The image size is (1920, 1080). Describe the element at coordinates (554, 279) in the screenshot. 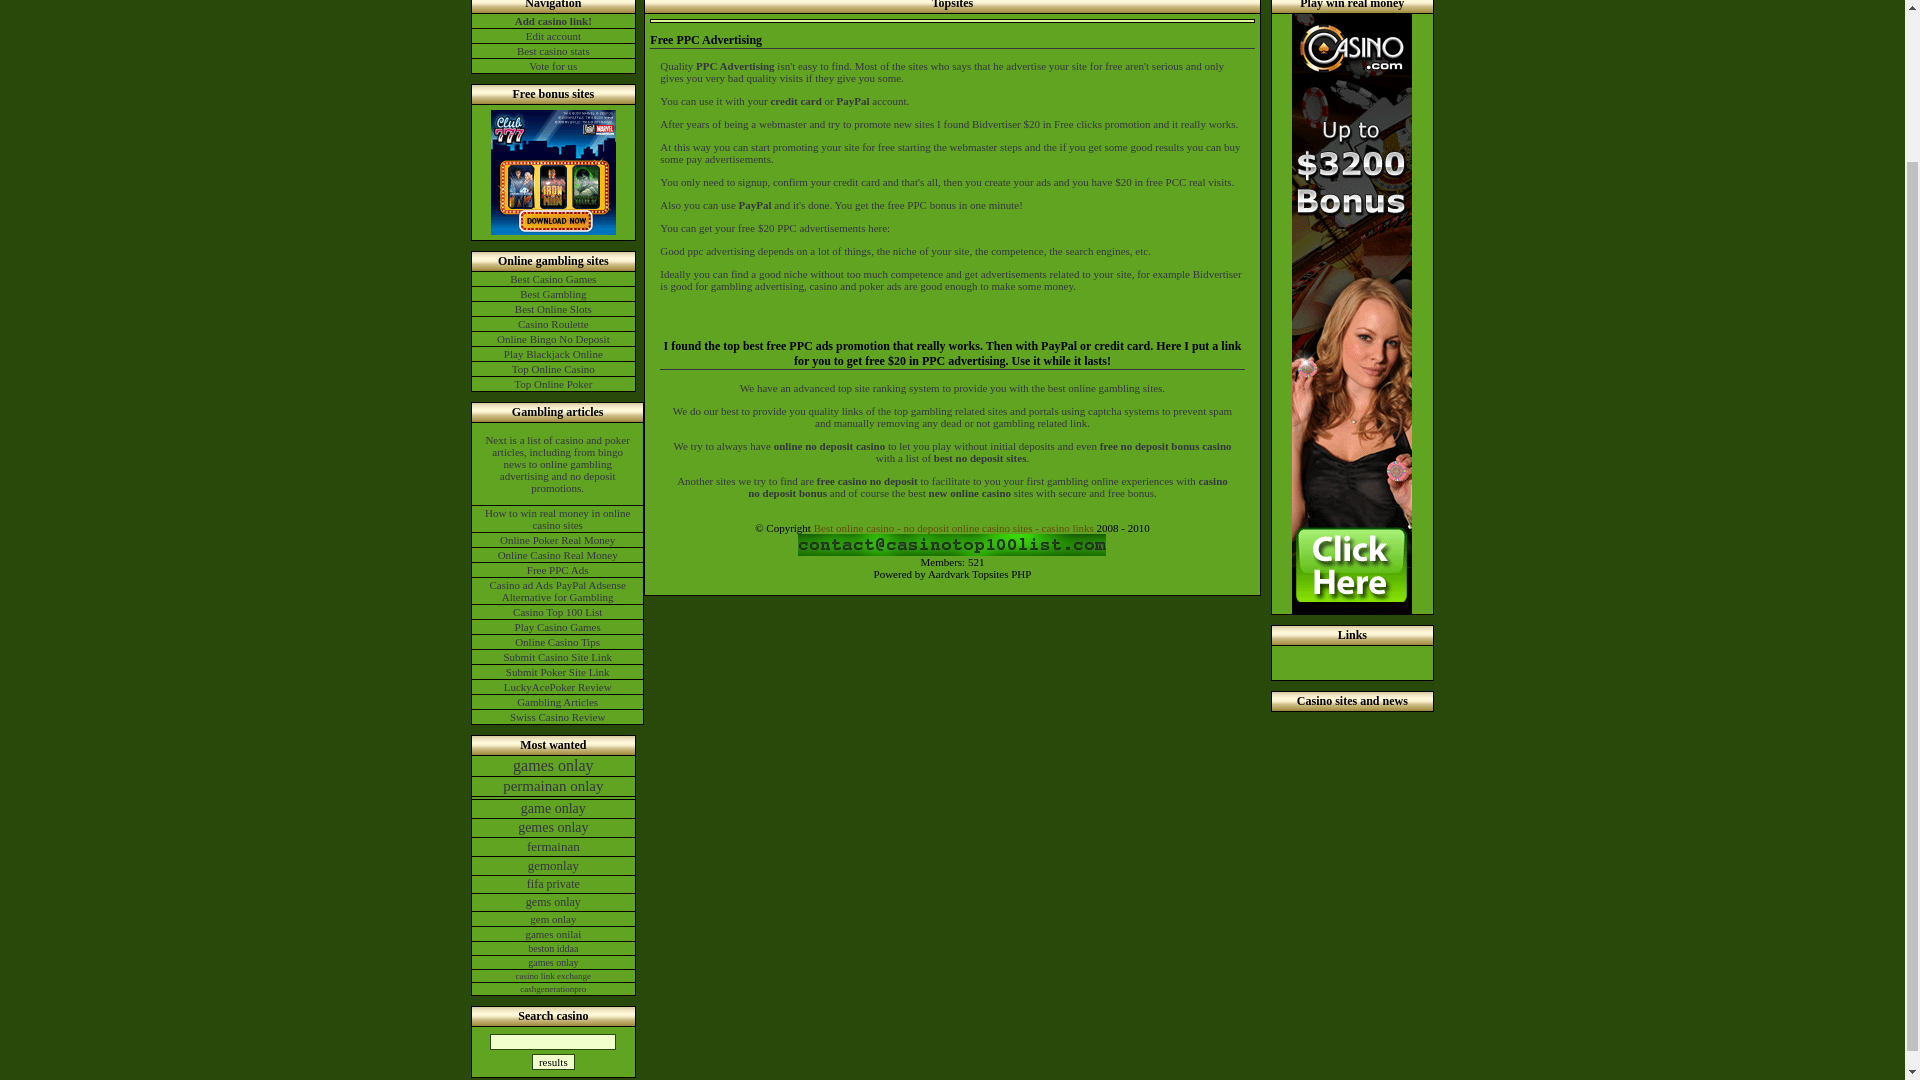

I see `Best Casino Games` at that location.